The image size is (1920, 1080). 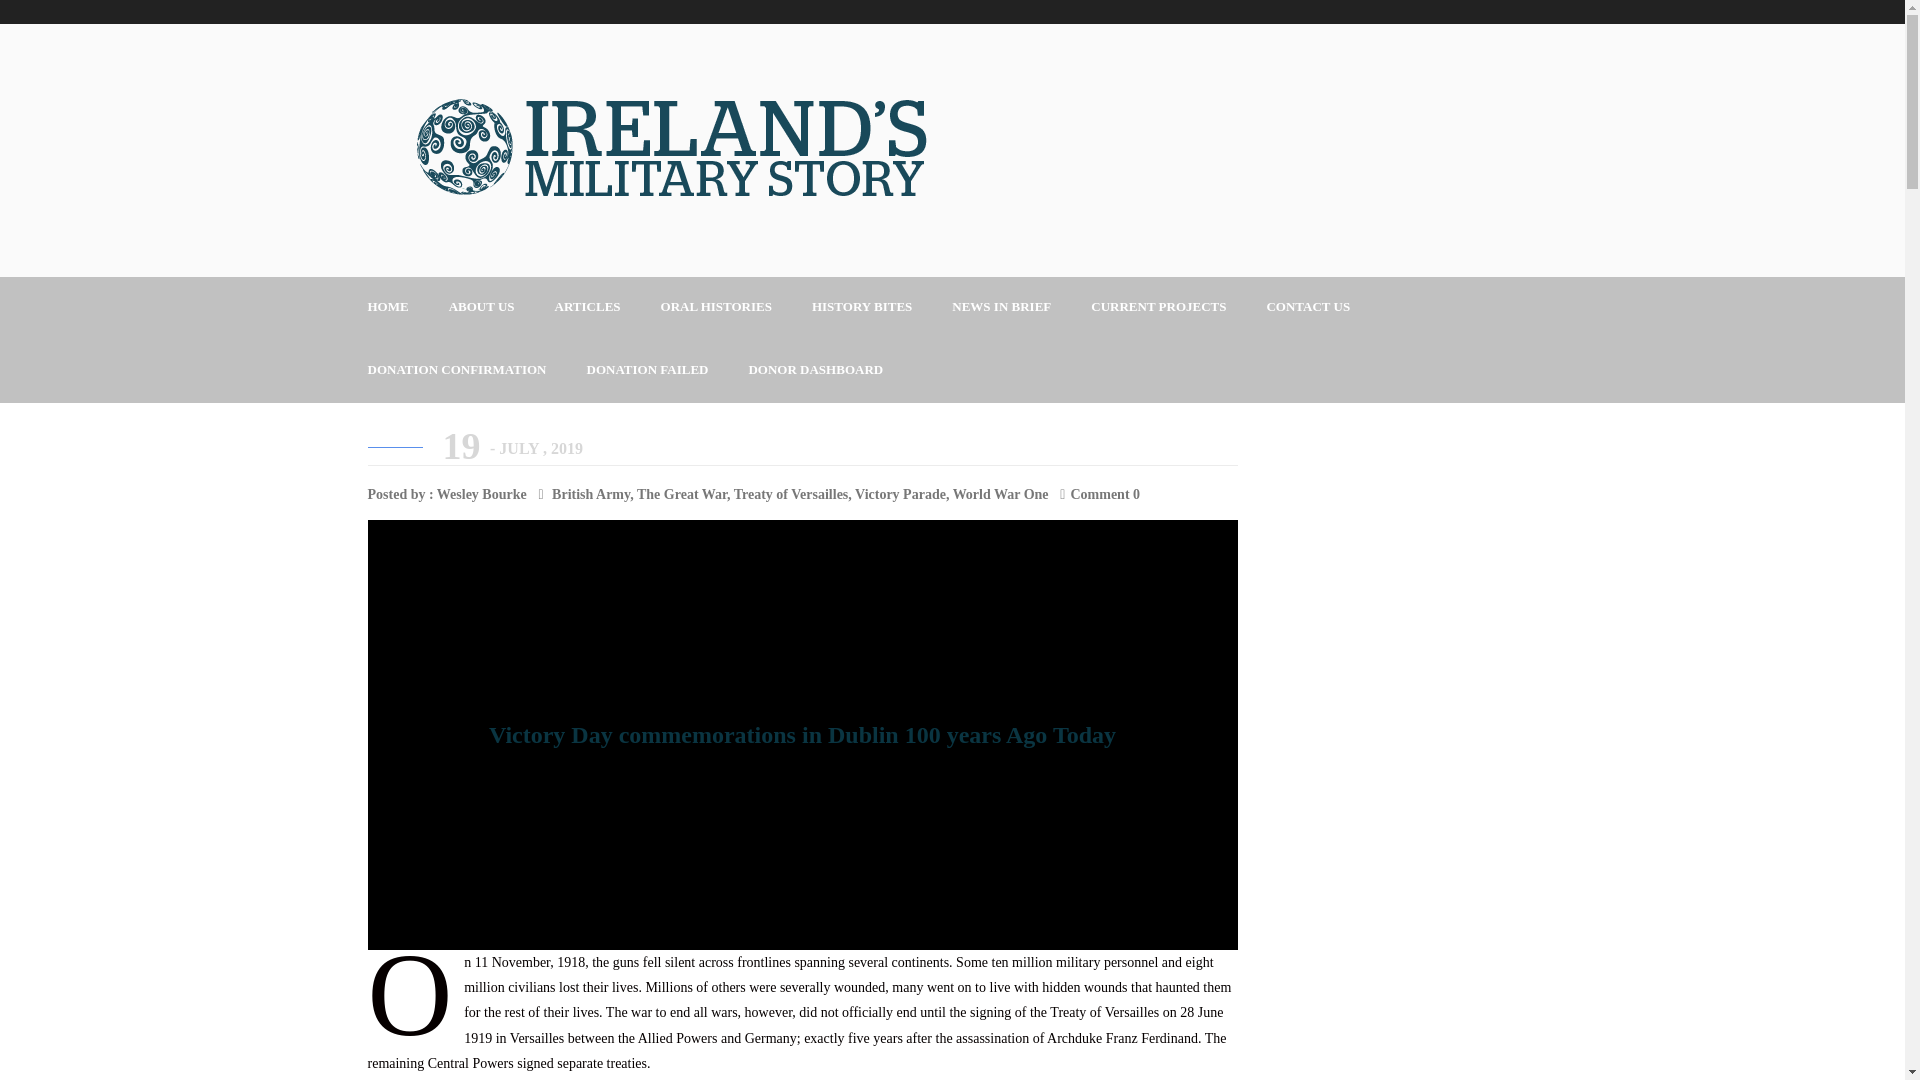 I want to click on ABOUT US, so click(x=482, y=308).